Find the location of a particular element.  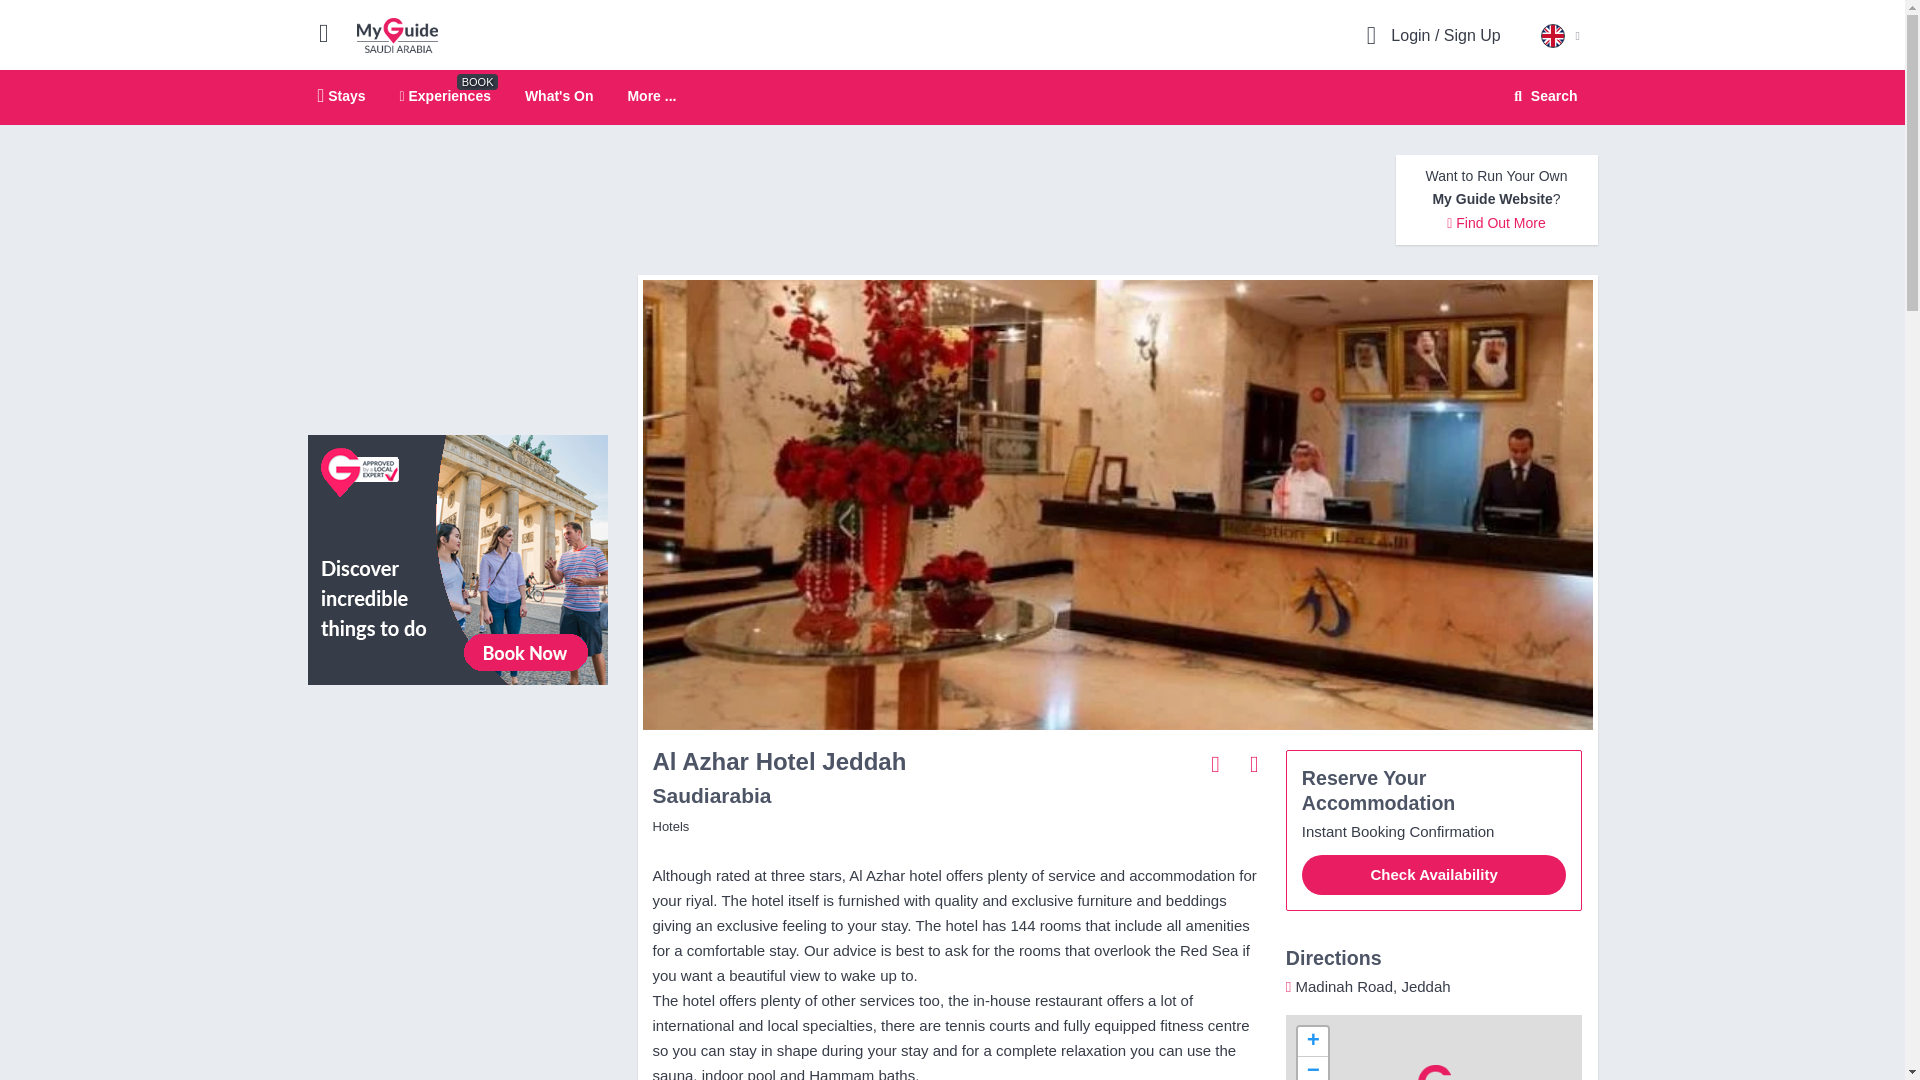

Stays is located at coordinates (1312, 1042).